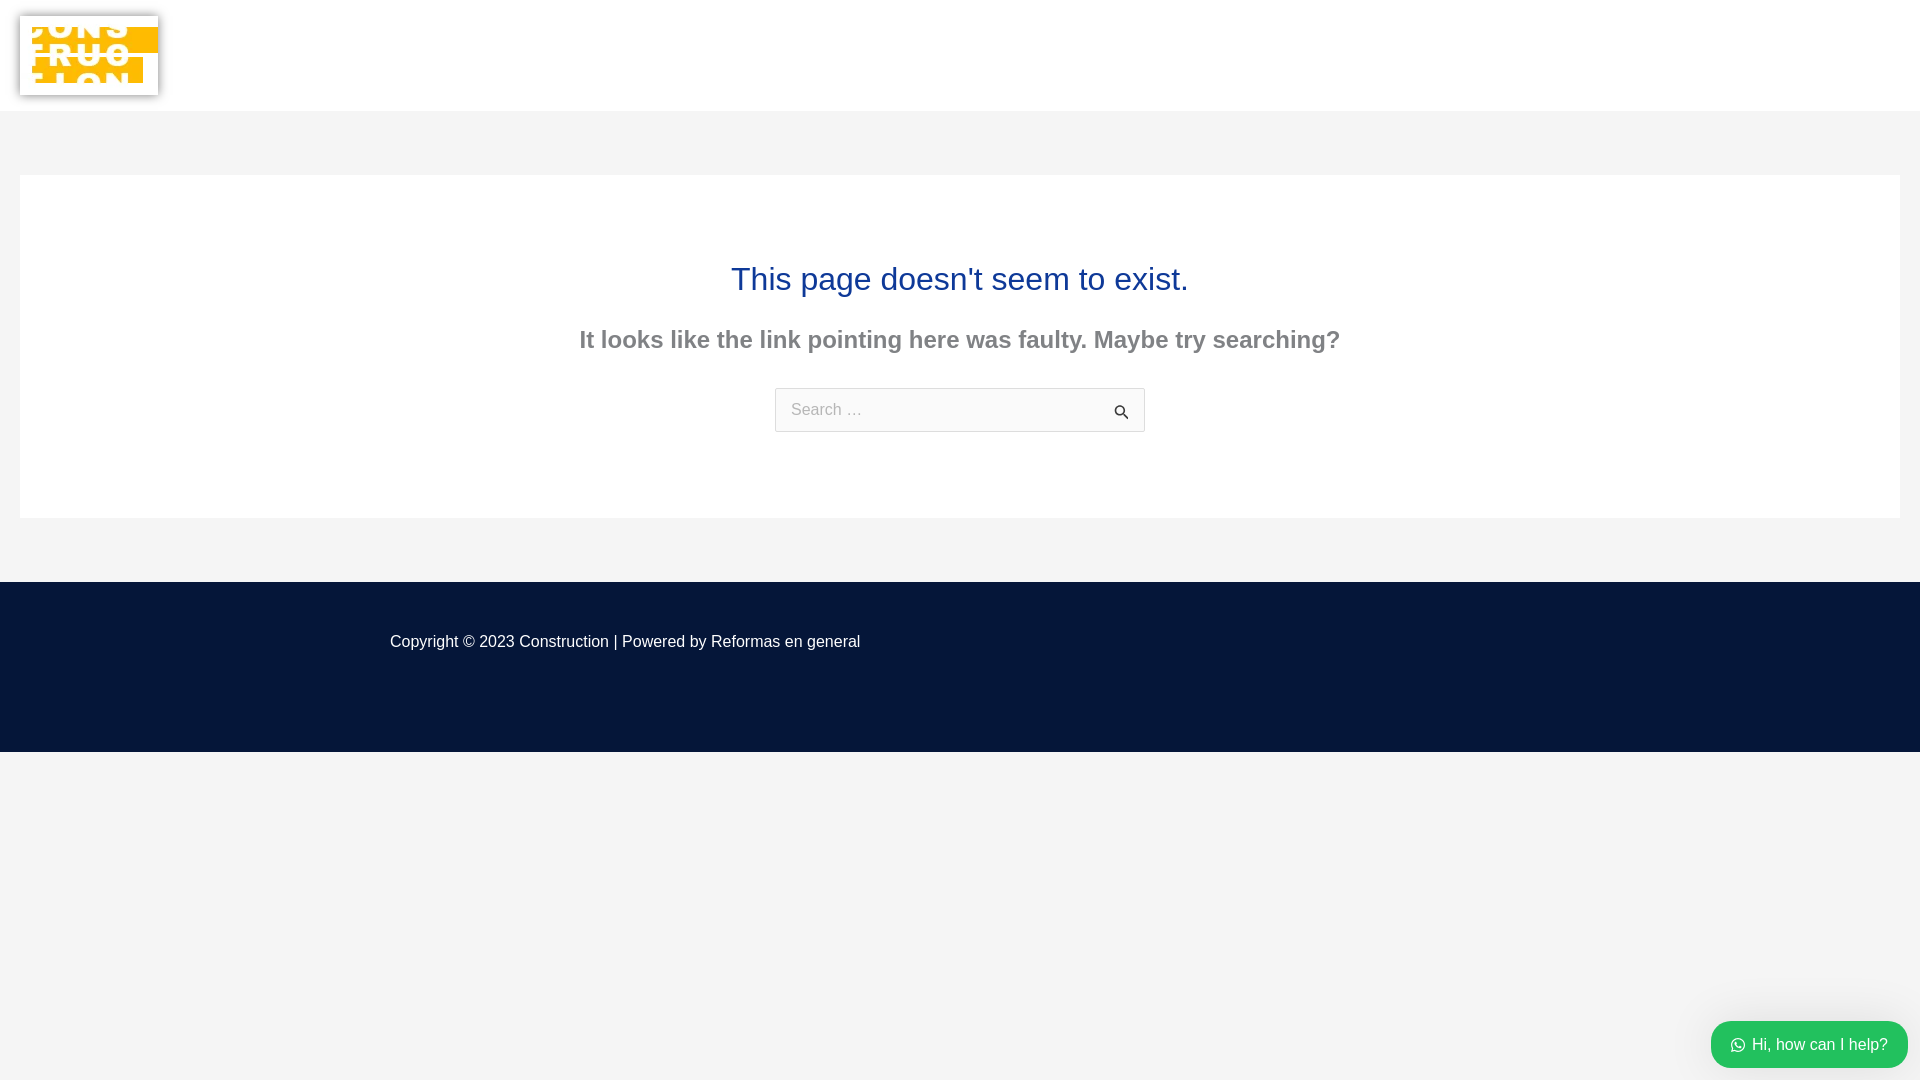  Describe the element at coordinates (1686, 54) in the screenshot. I see `Contact` at that location.